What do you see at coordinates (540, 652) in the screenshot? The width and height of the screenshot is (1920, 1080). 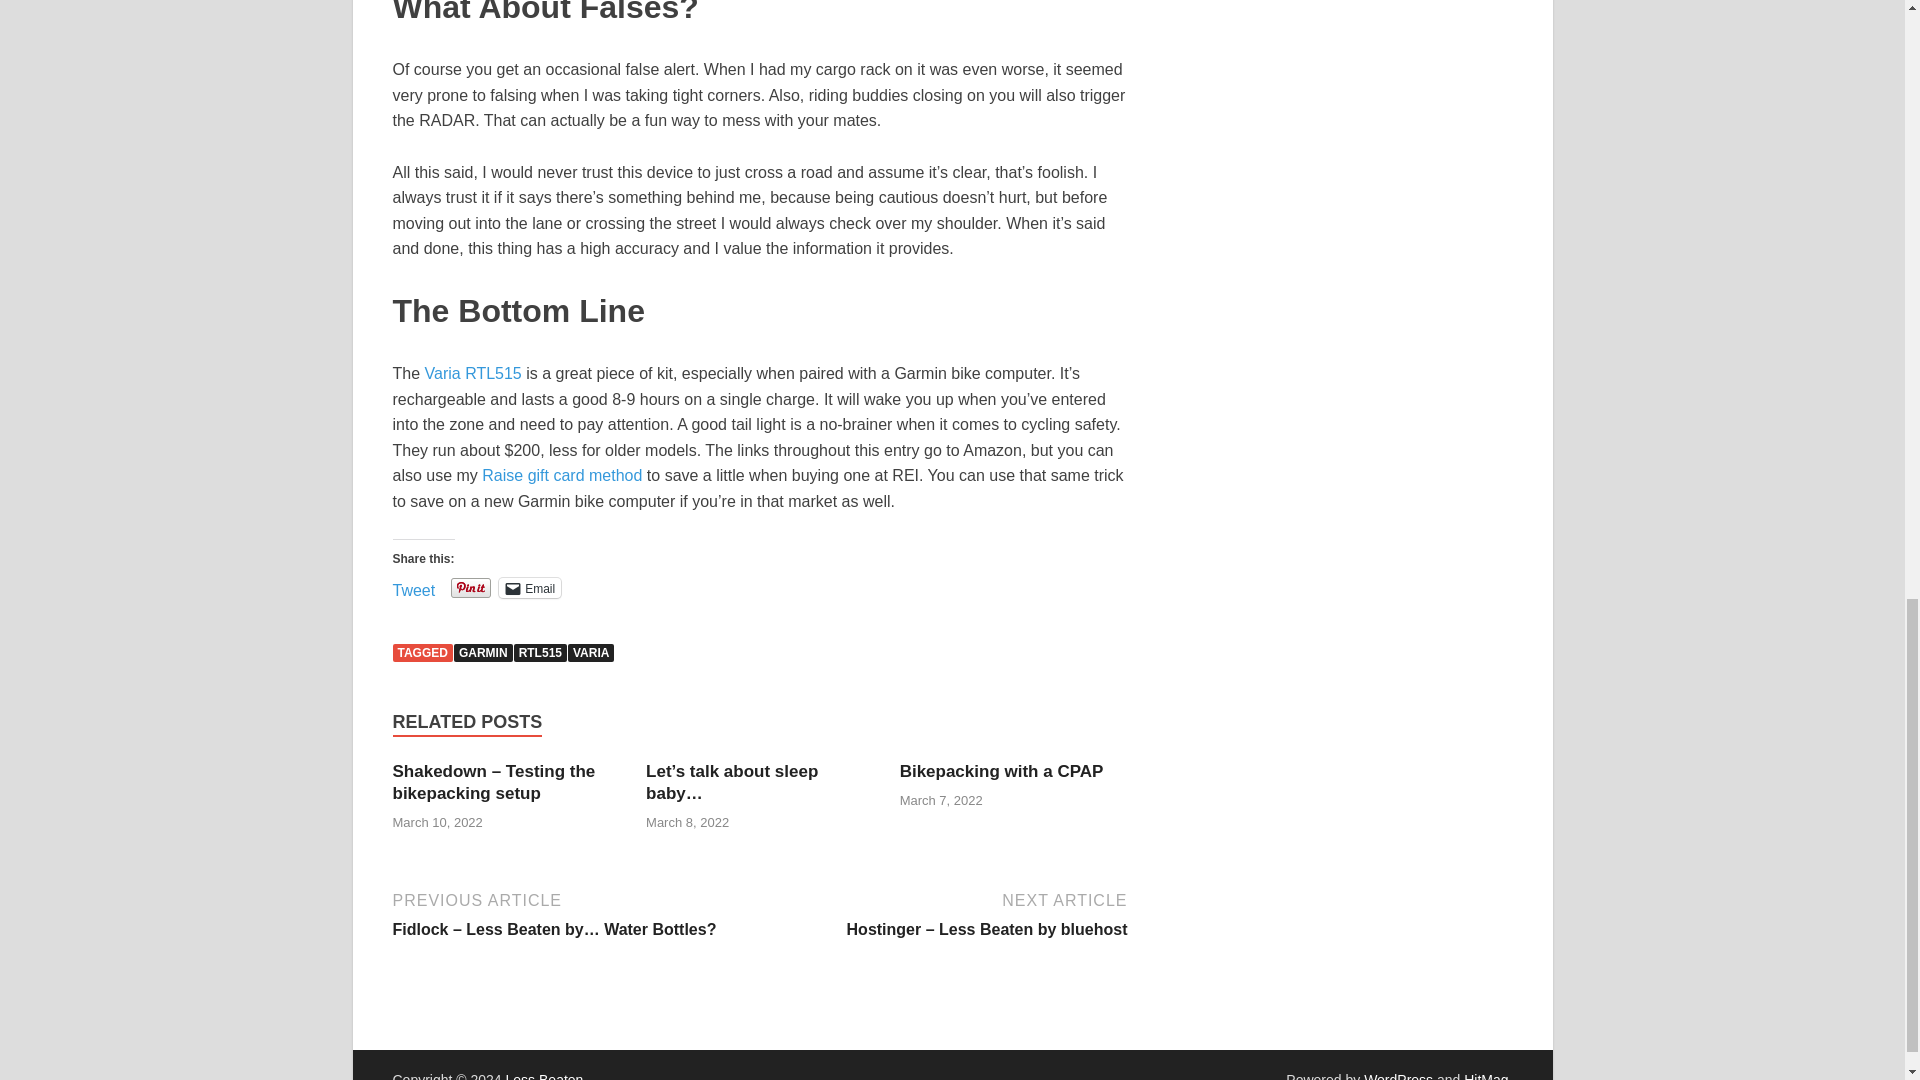 I see `RTL515` at bounding box center [540, 652].